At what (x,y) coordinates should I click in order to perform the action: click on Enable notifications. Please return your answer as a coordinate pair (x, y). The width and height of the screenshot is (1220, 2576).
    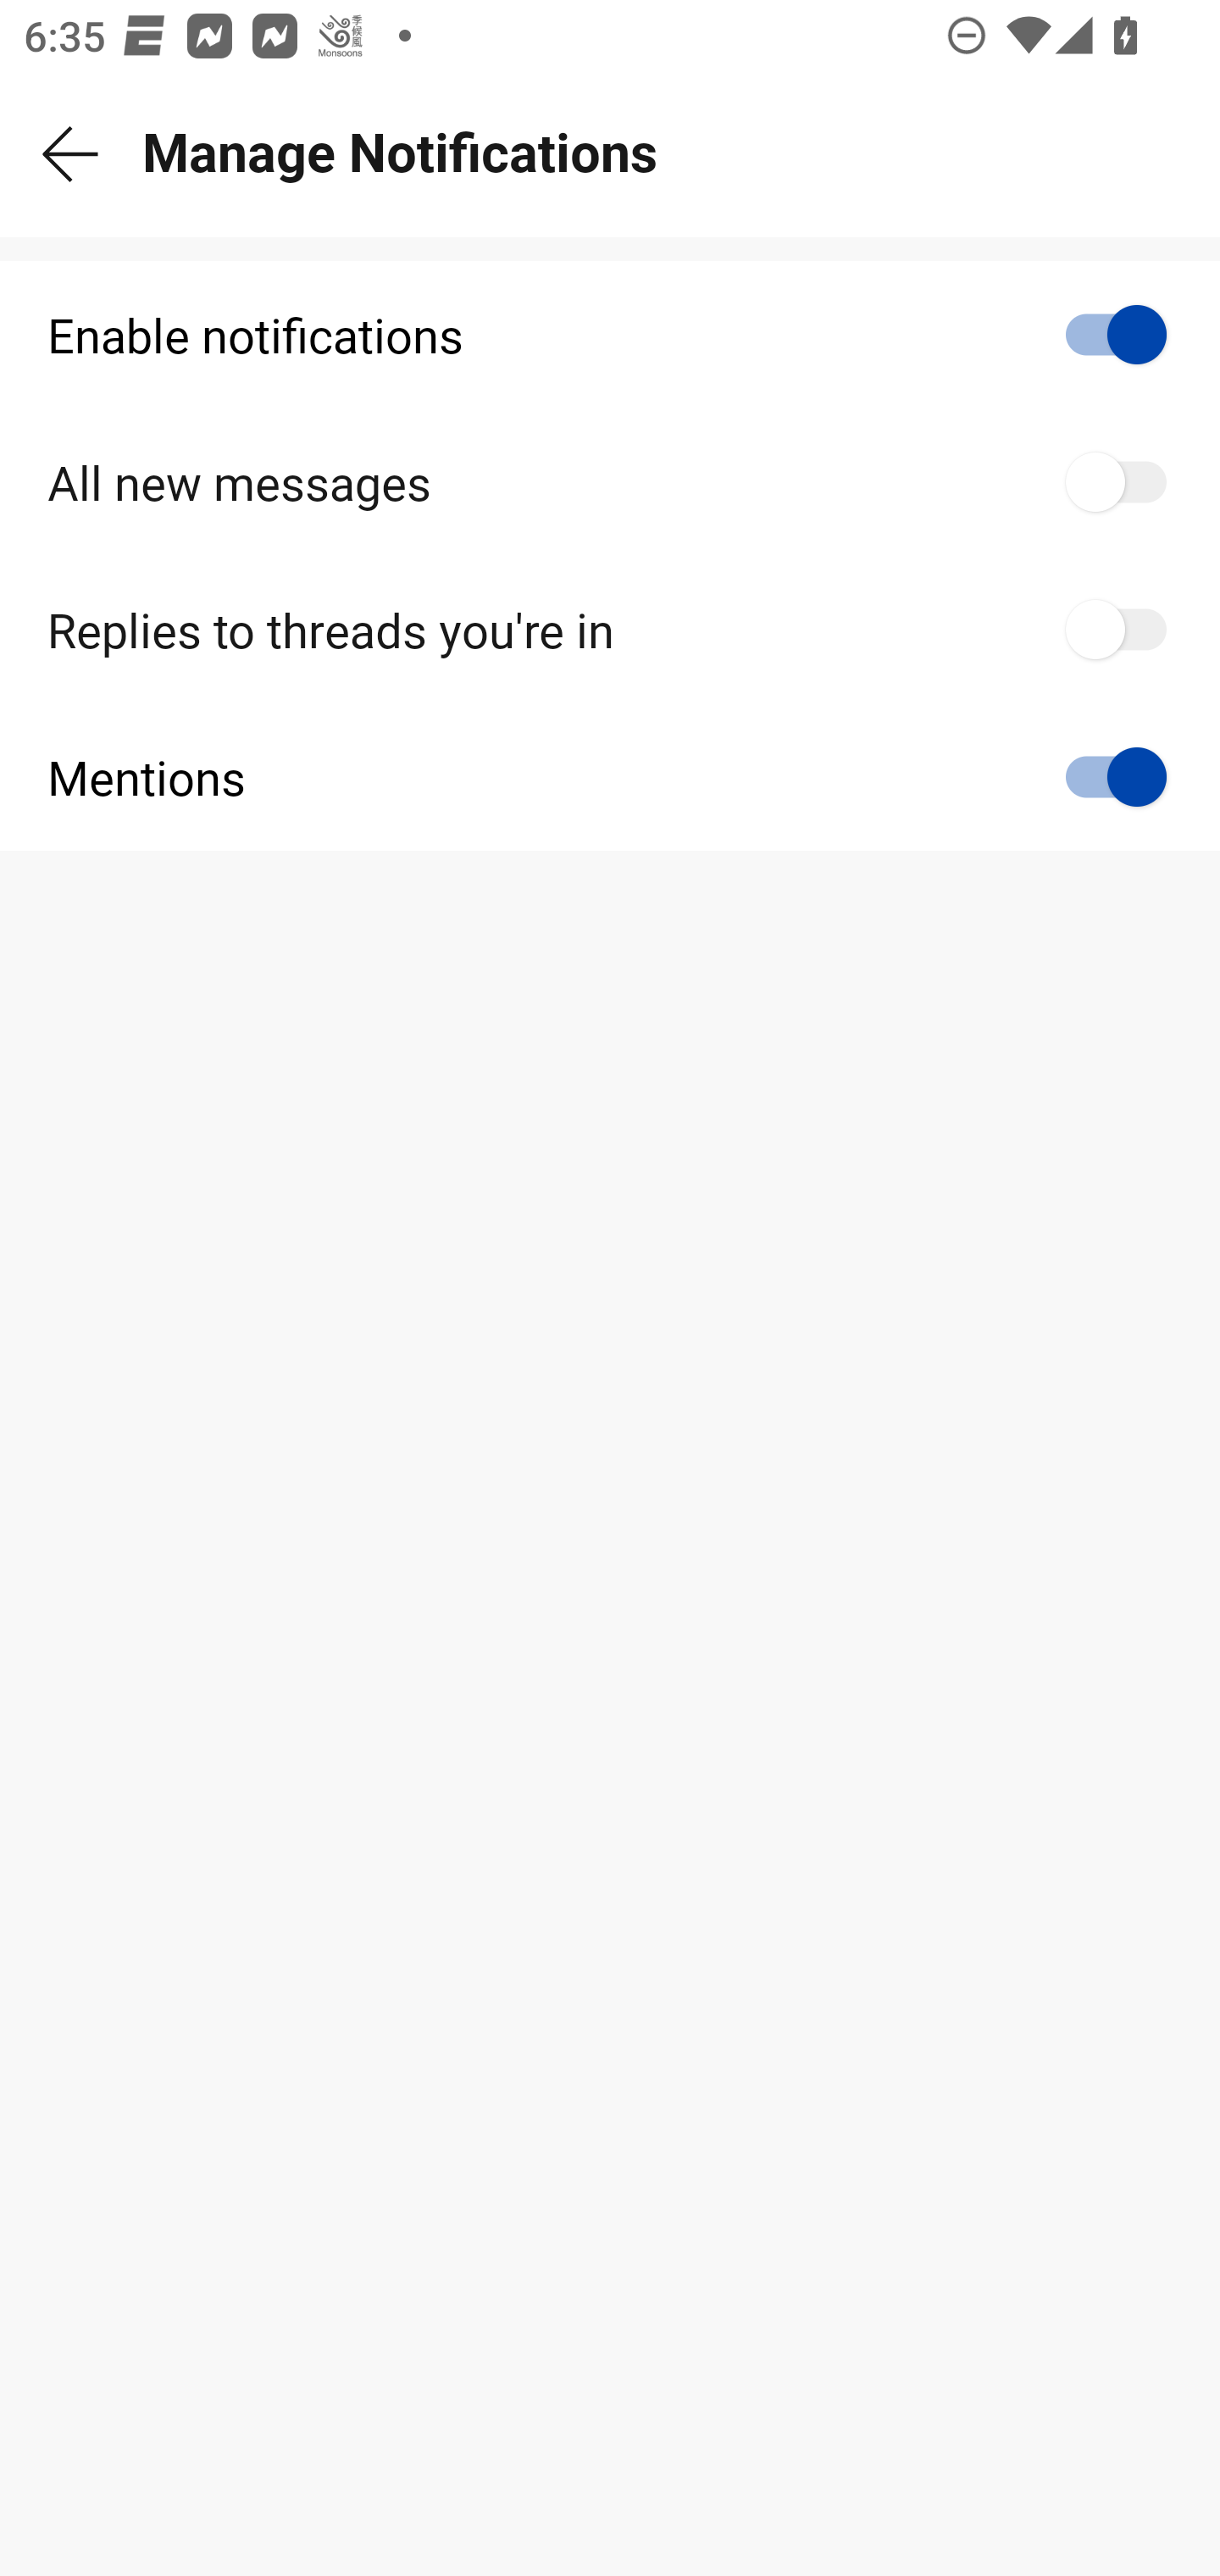
    Looking at the image, I should click on (610, 335).